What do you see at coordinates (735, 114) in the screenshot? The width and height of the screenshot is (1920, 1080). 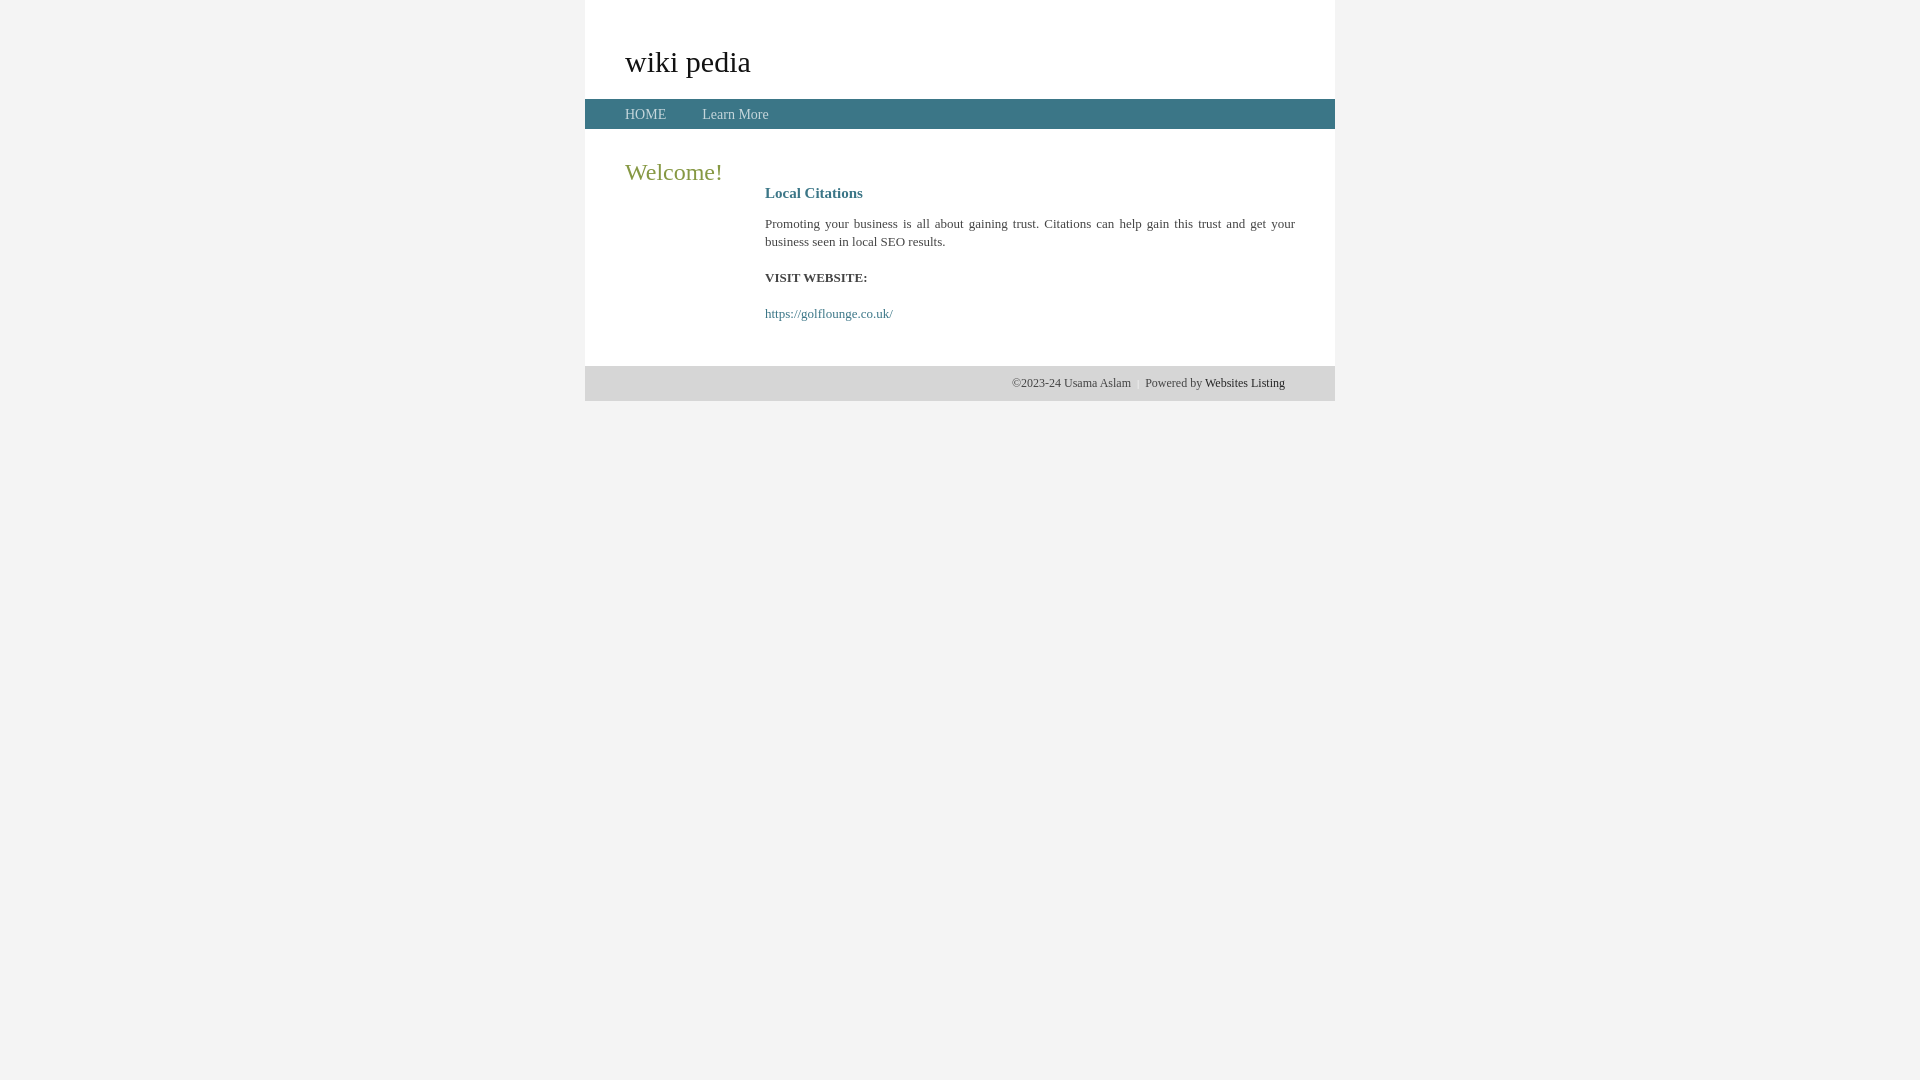 I see `Learn More` at bounding box center [735, 114].